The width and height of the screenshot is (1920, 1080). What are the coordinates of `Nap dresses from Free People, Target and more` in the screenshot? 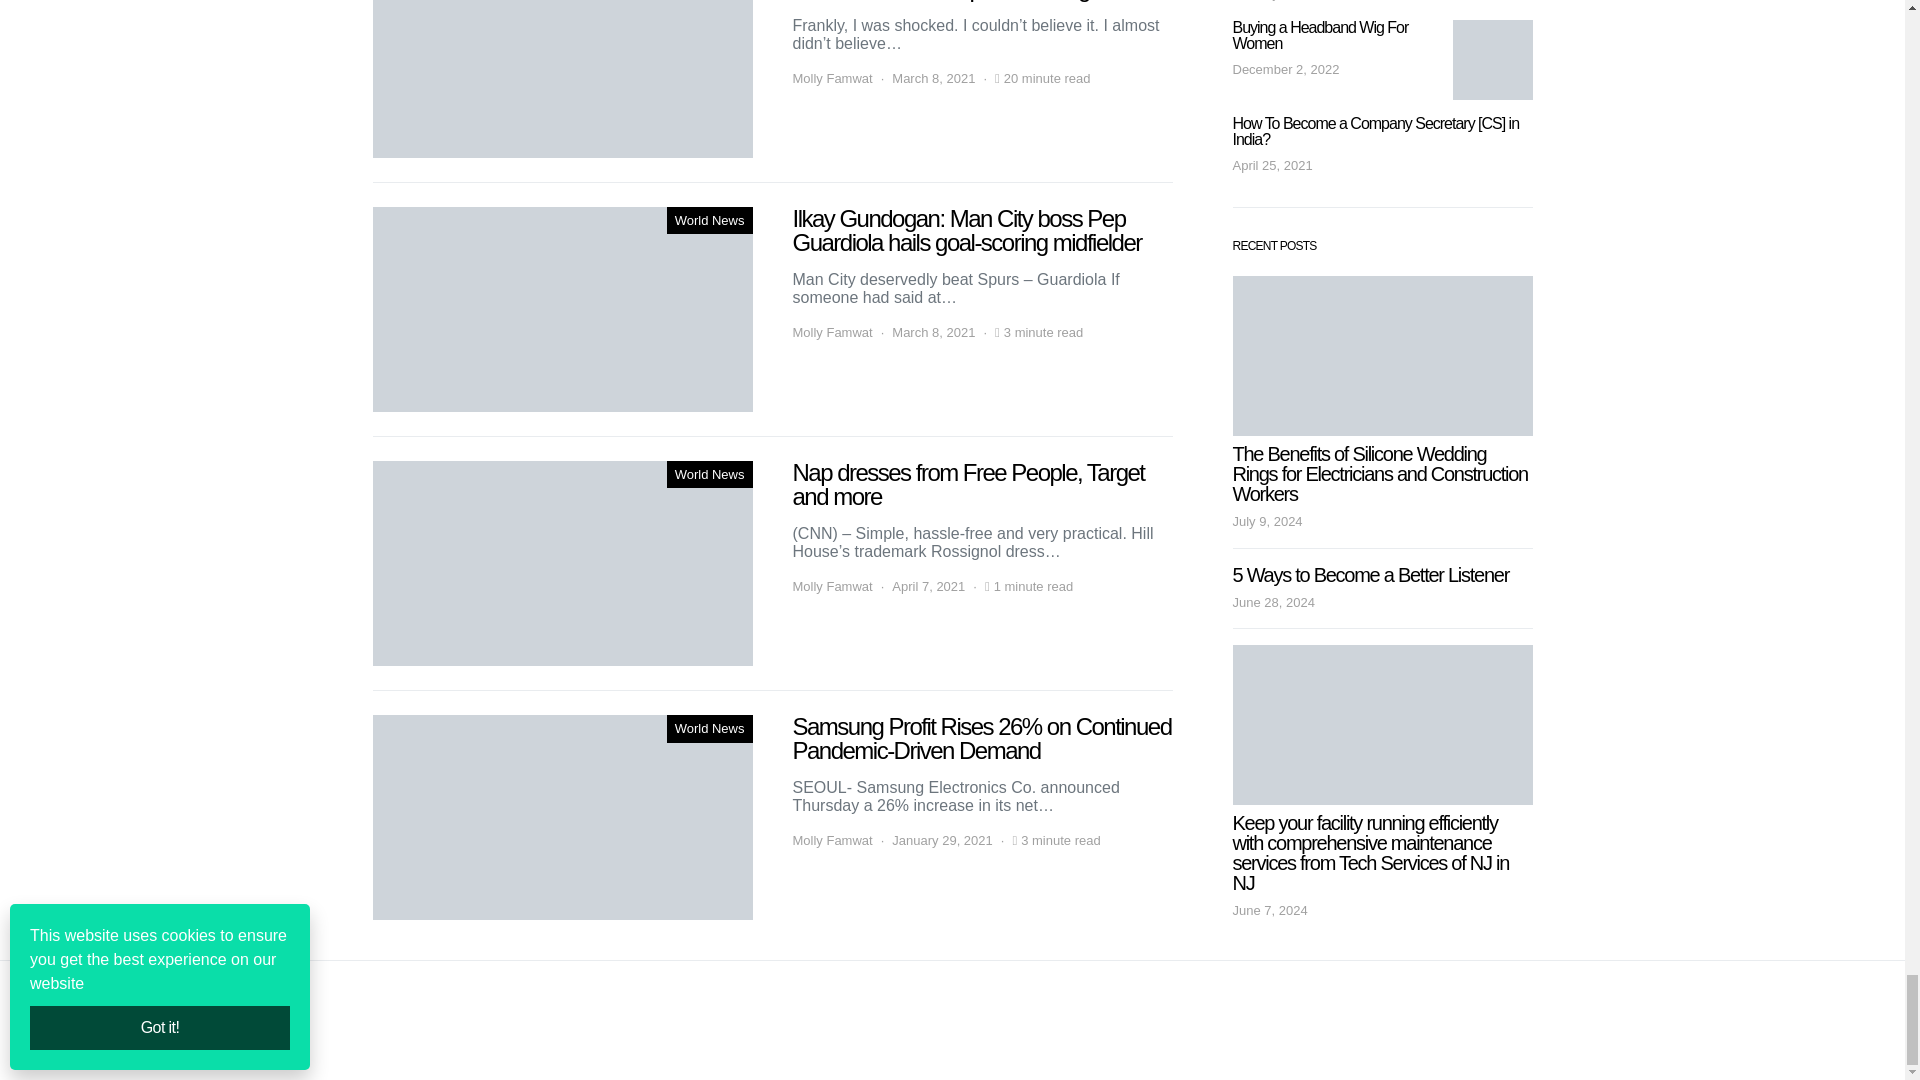 It's located at (562, 564).